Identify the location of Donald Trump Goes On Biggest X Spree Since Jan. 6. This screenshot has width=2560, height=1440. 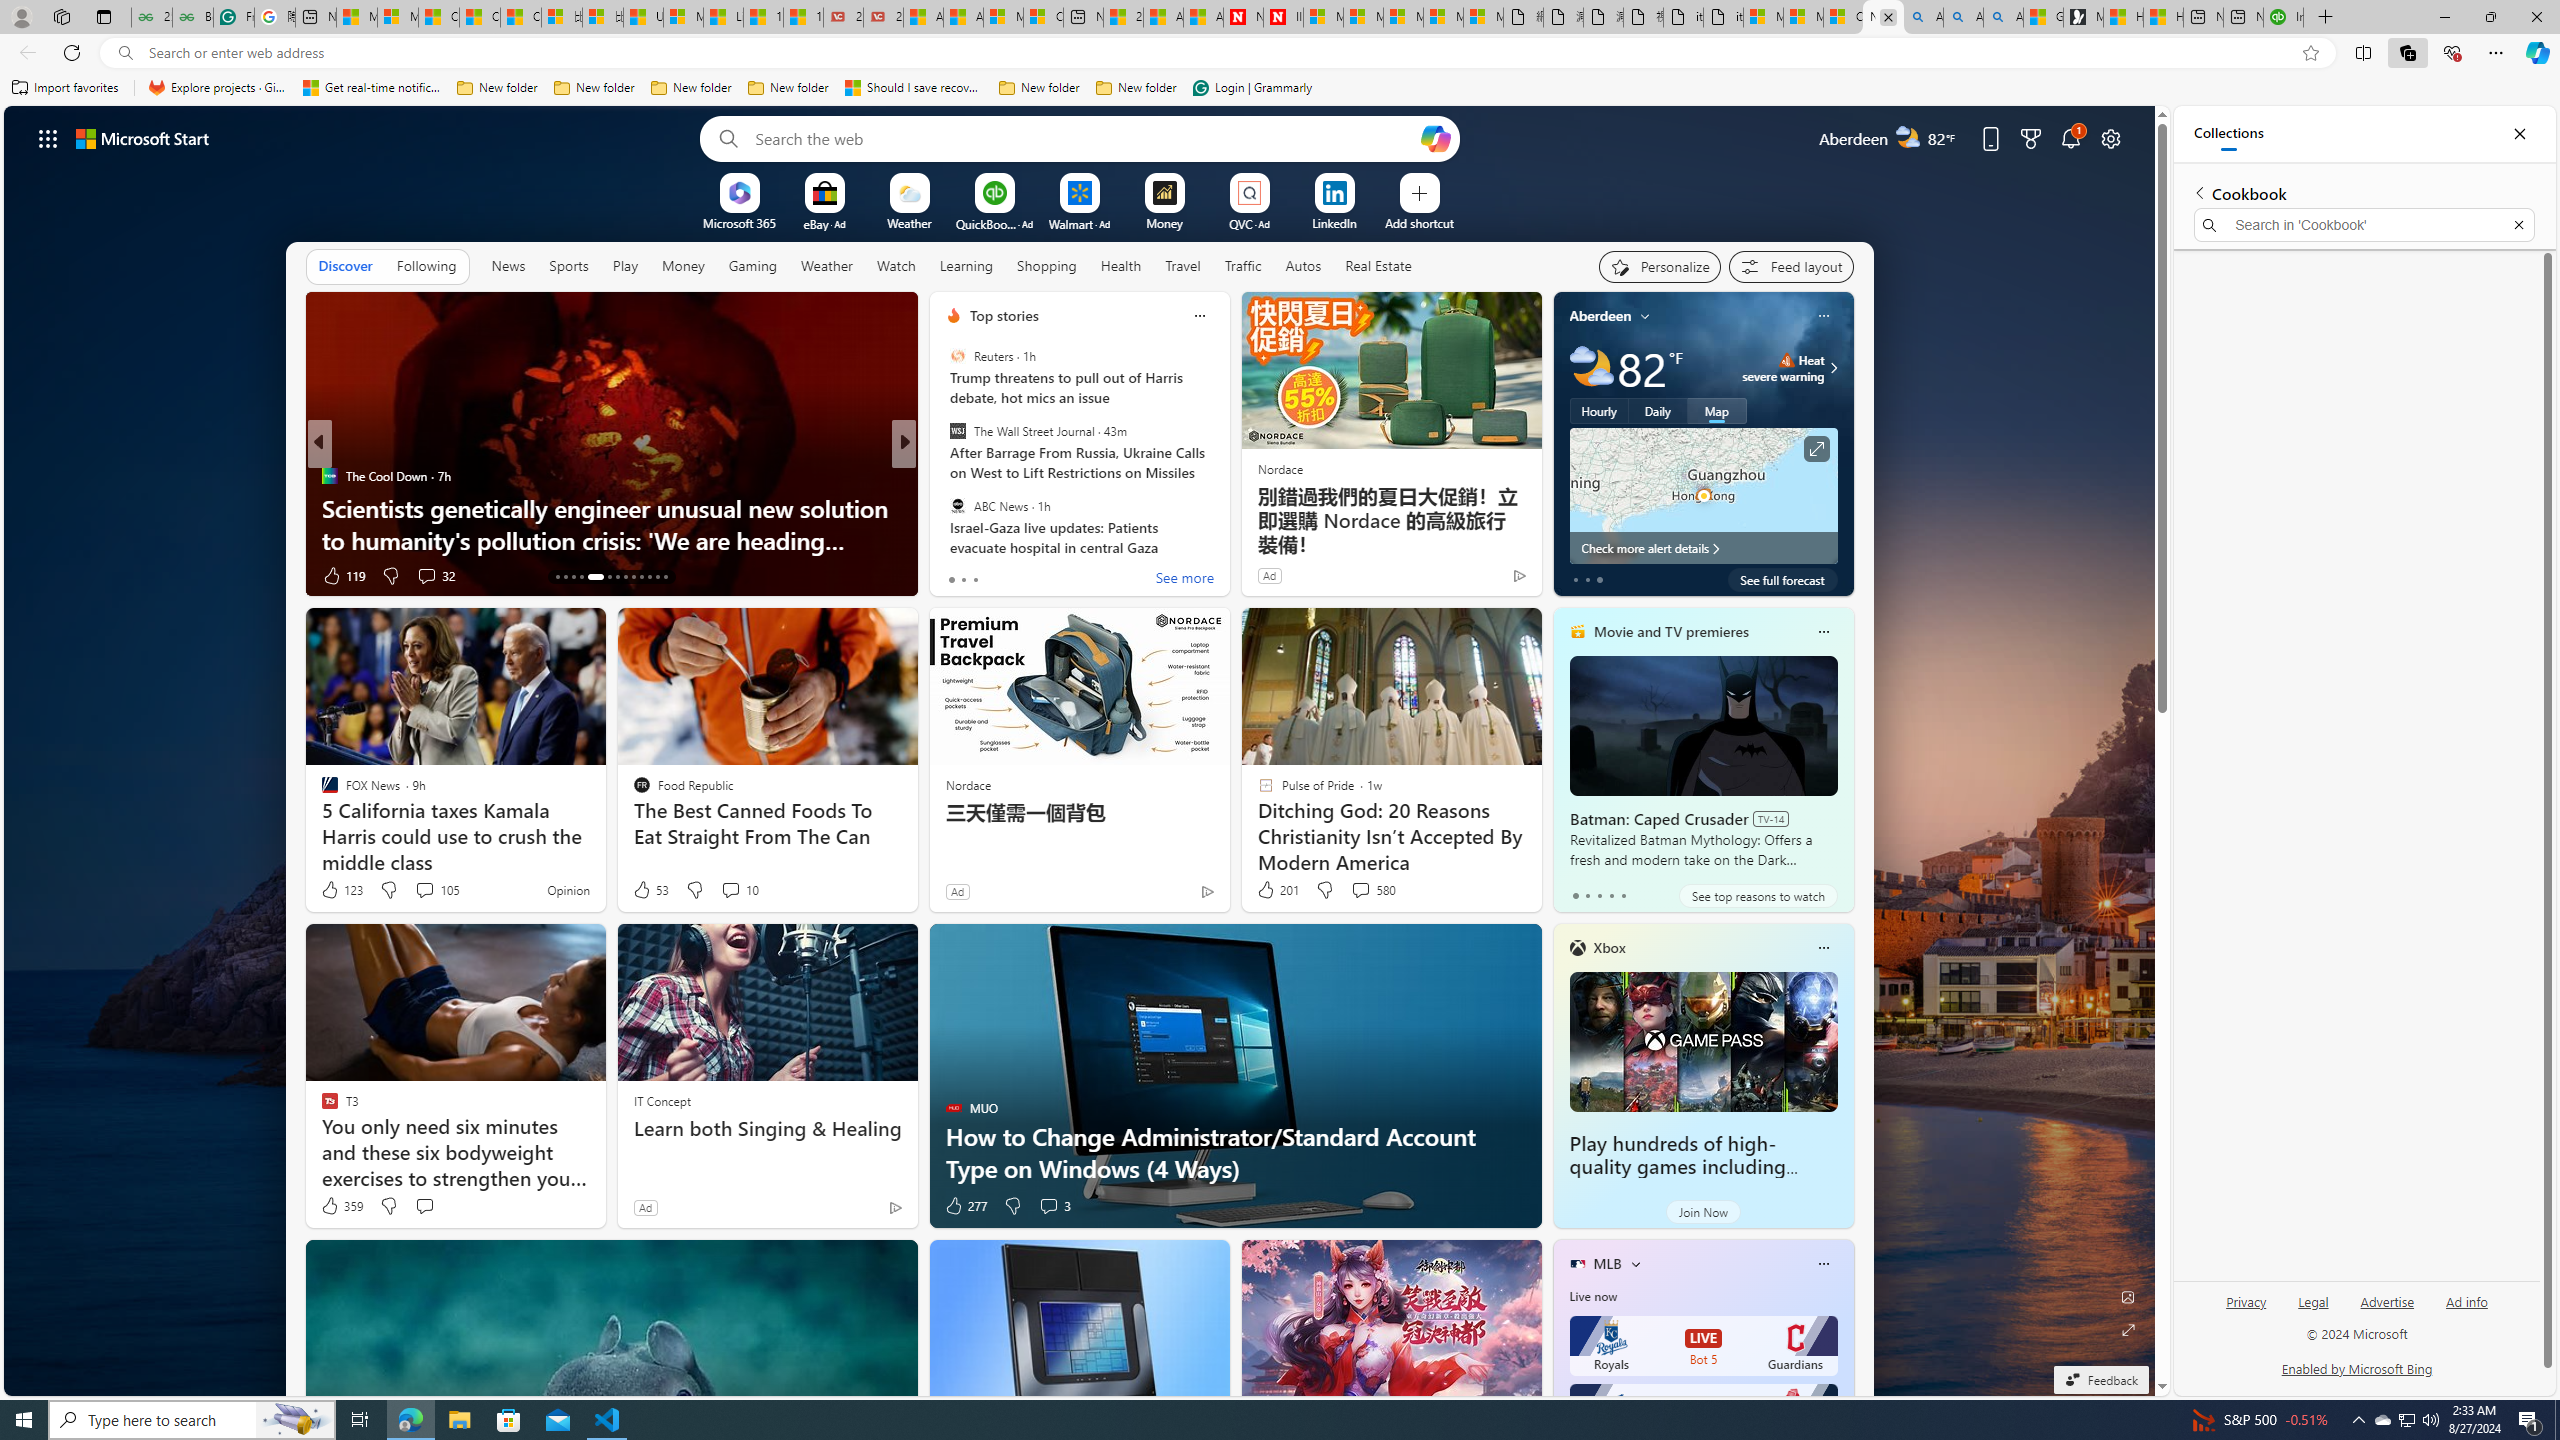
(1227, 540).